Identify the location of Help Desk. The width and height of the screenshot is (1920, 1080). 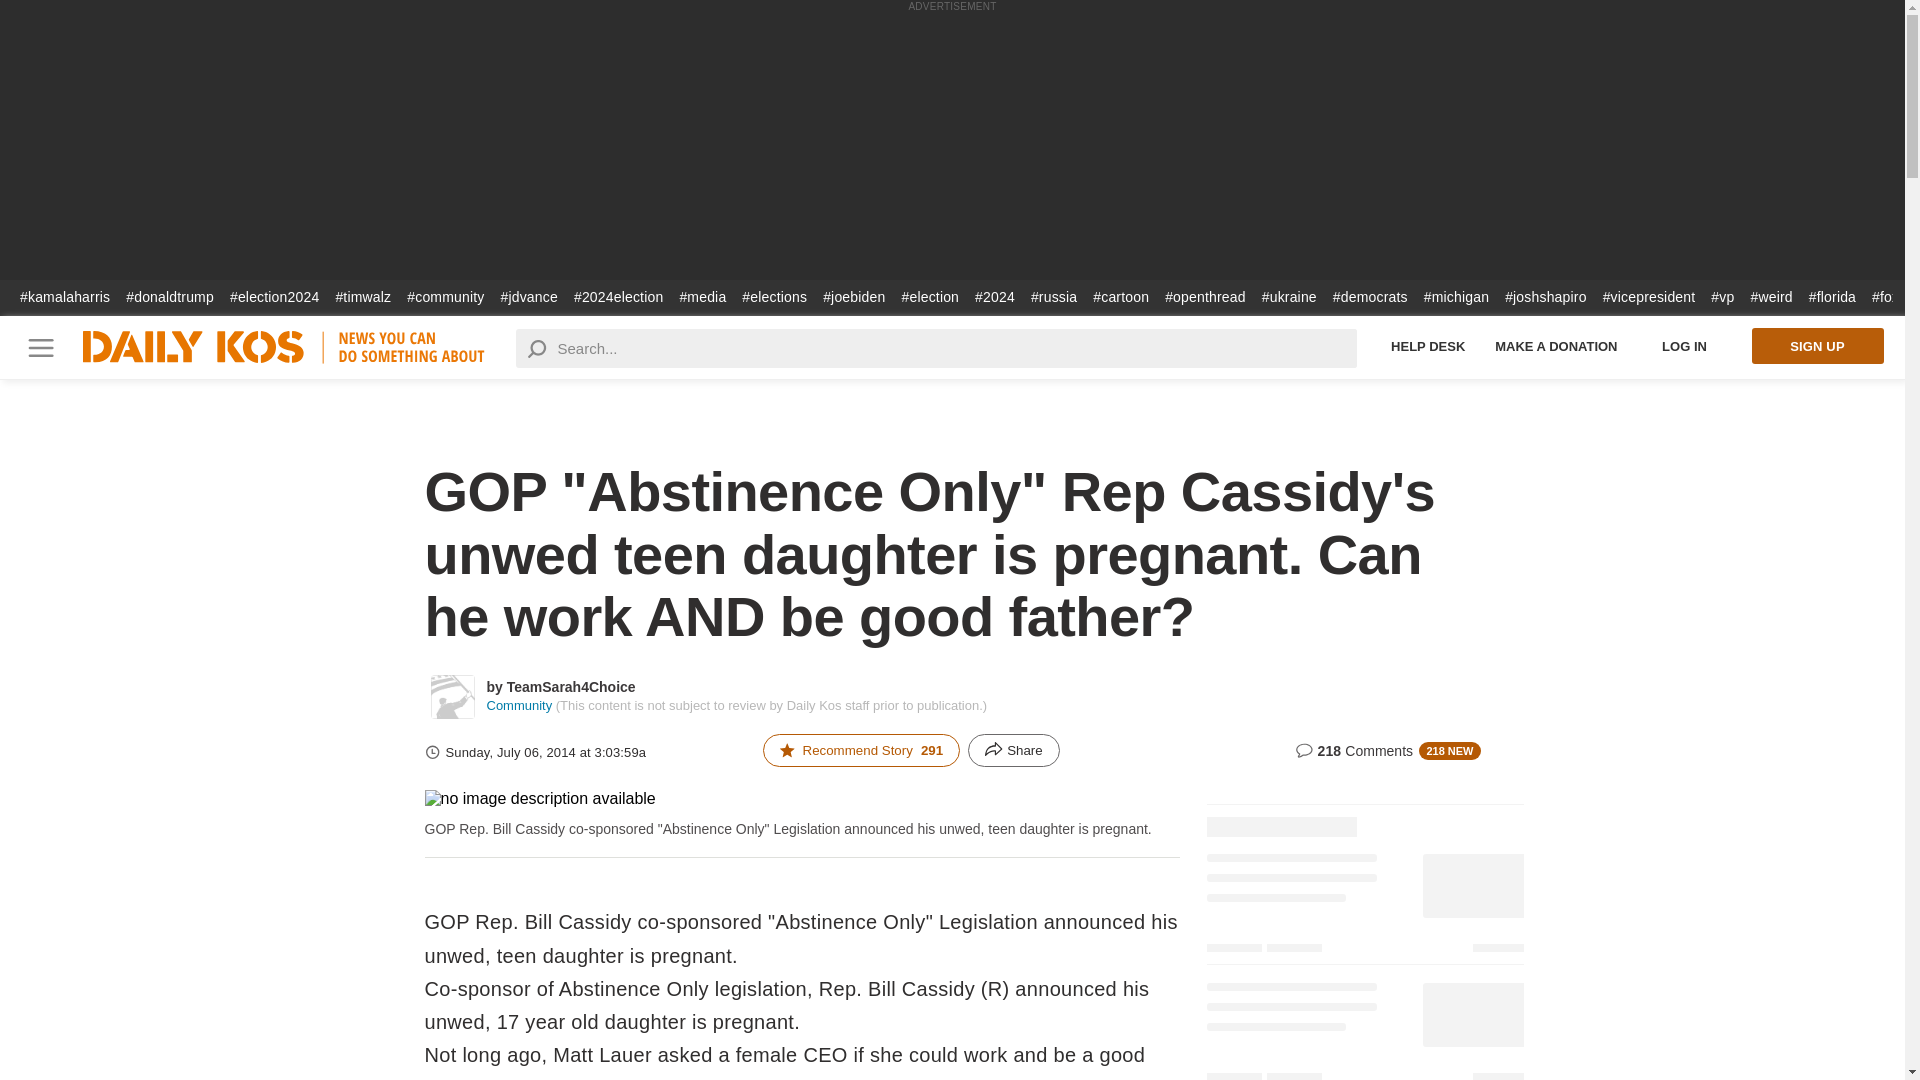
(1428, 346).